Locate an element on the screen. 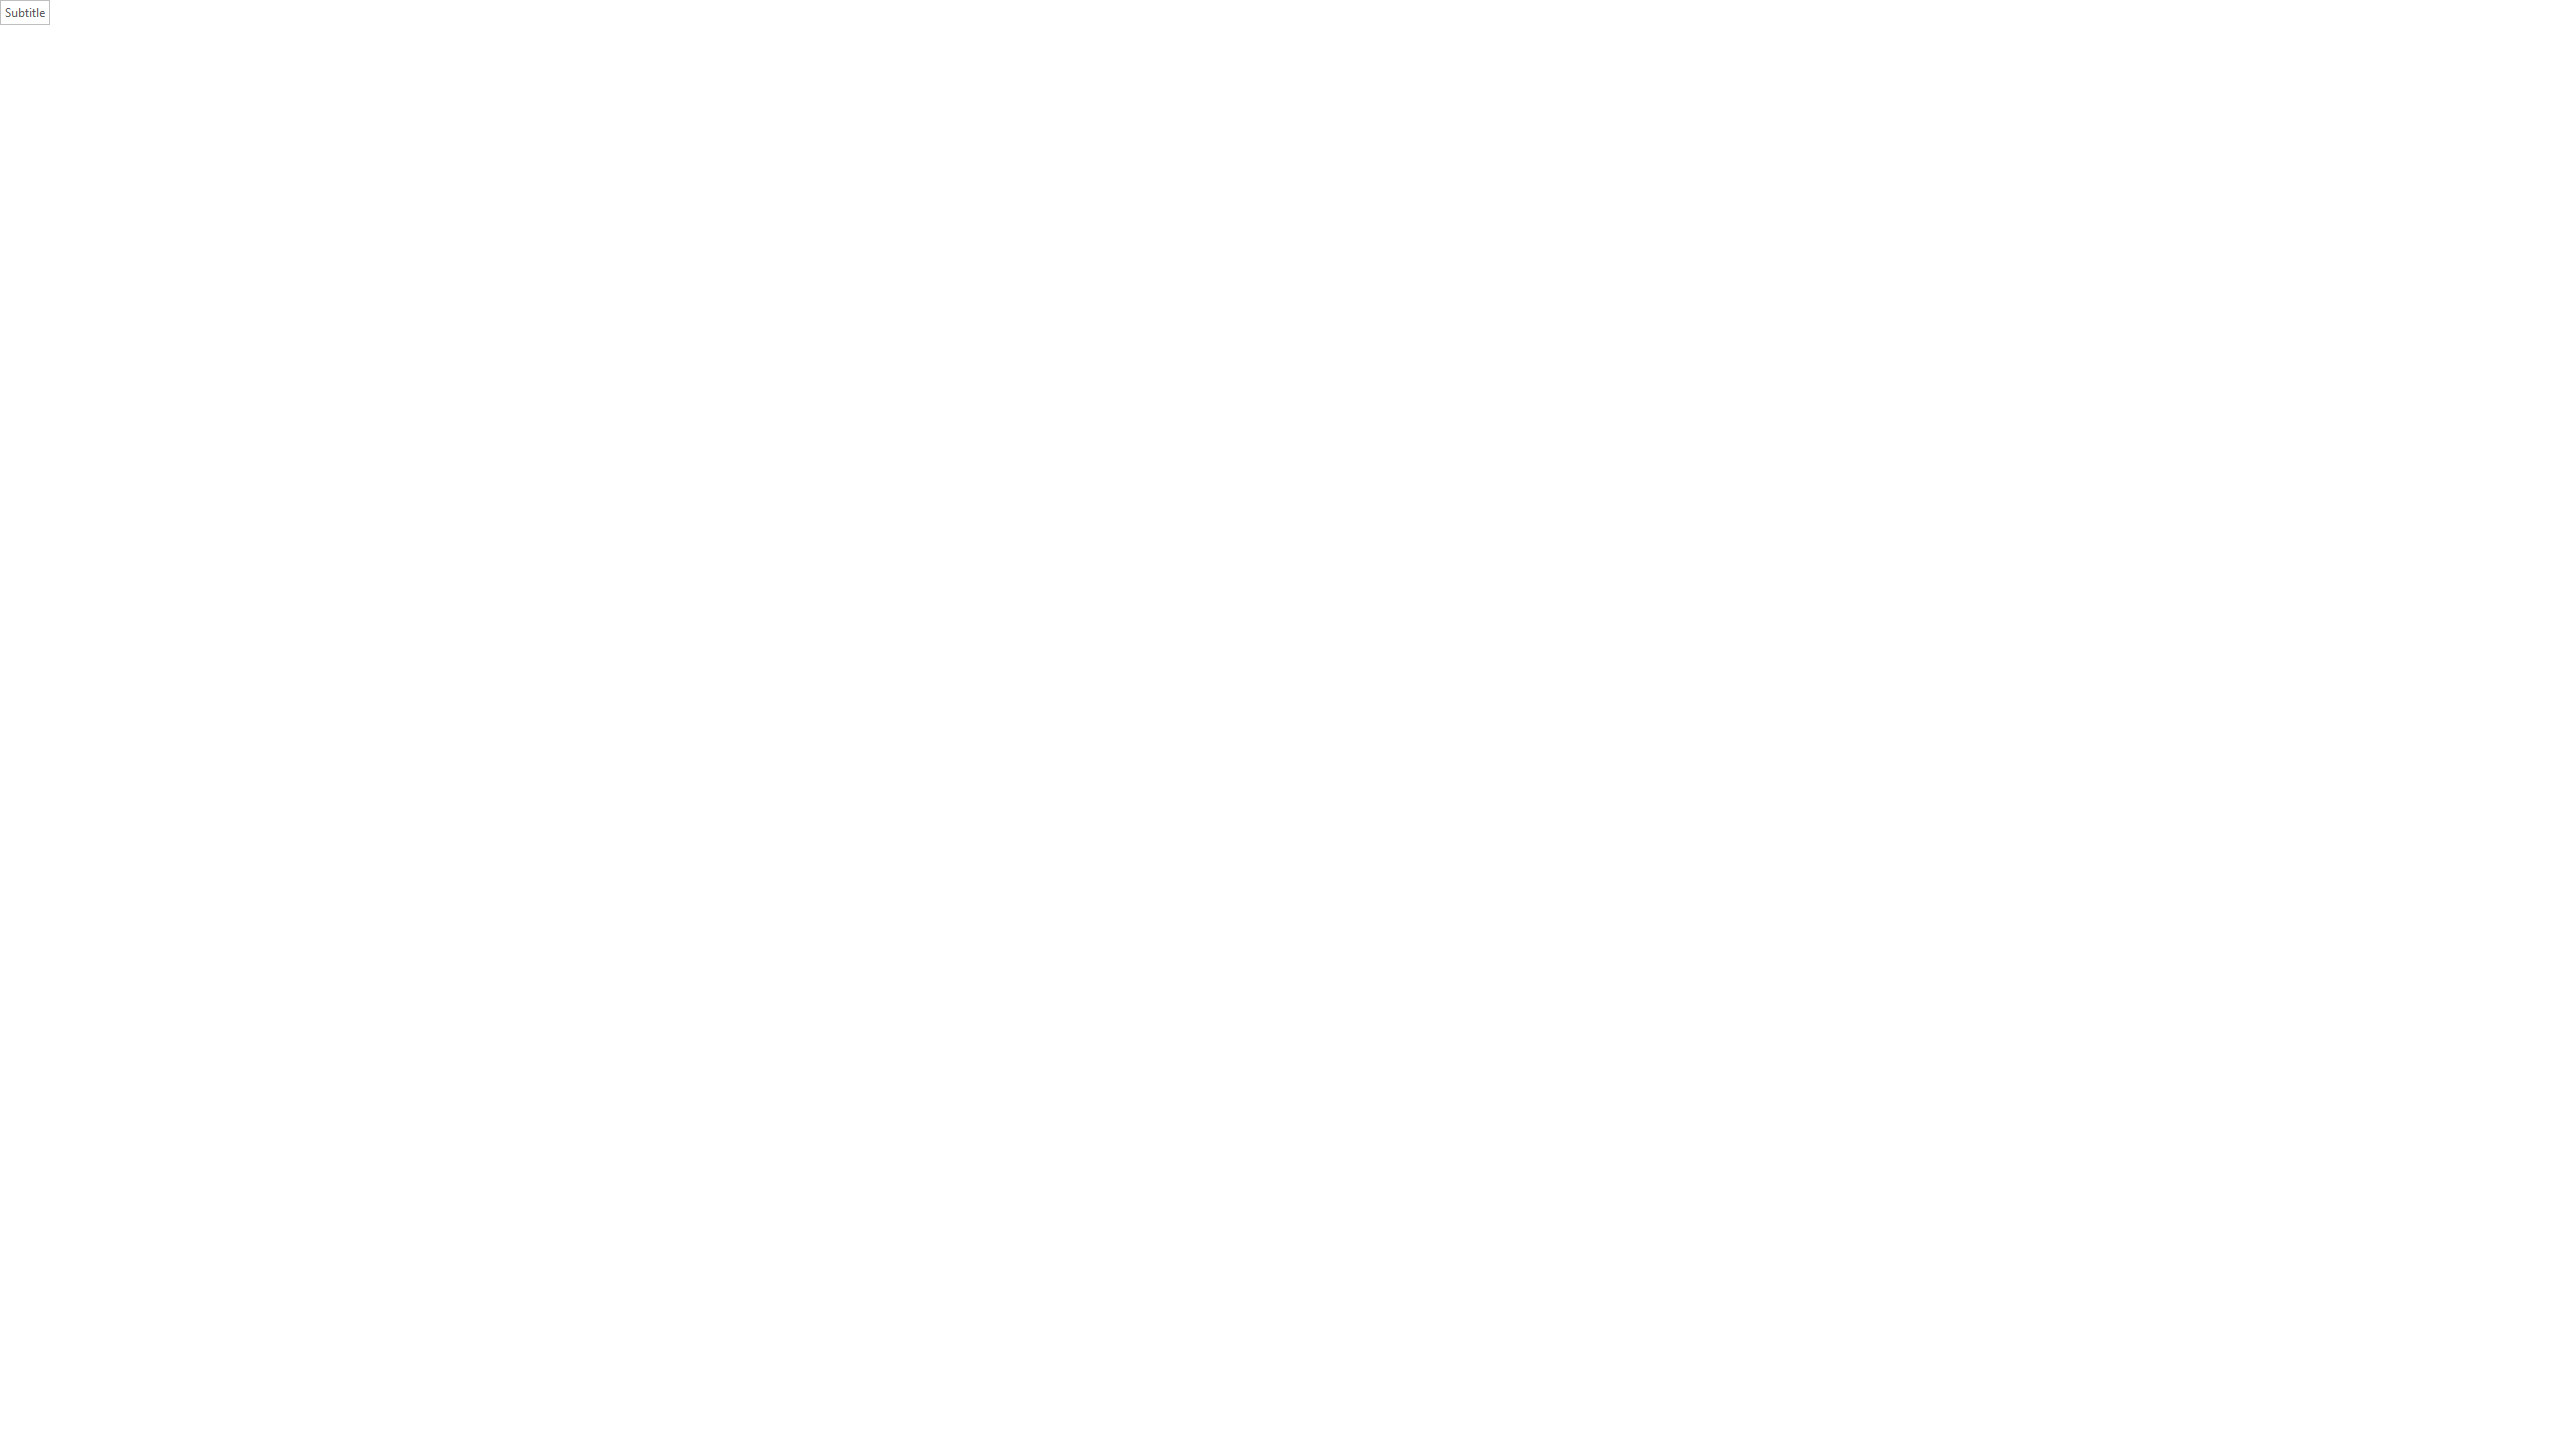 The width and height of the screenshot is (2560, 1440). Text Highlight Color is located at coordinates (395, 120).